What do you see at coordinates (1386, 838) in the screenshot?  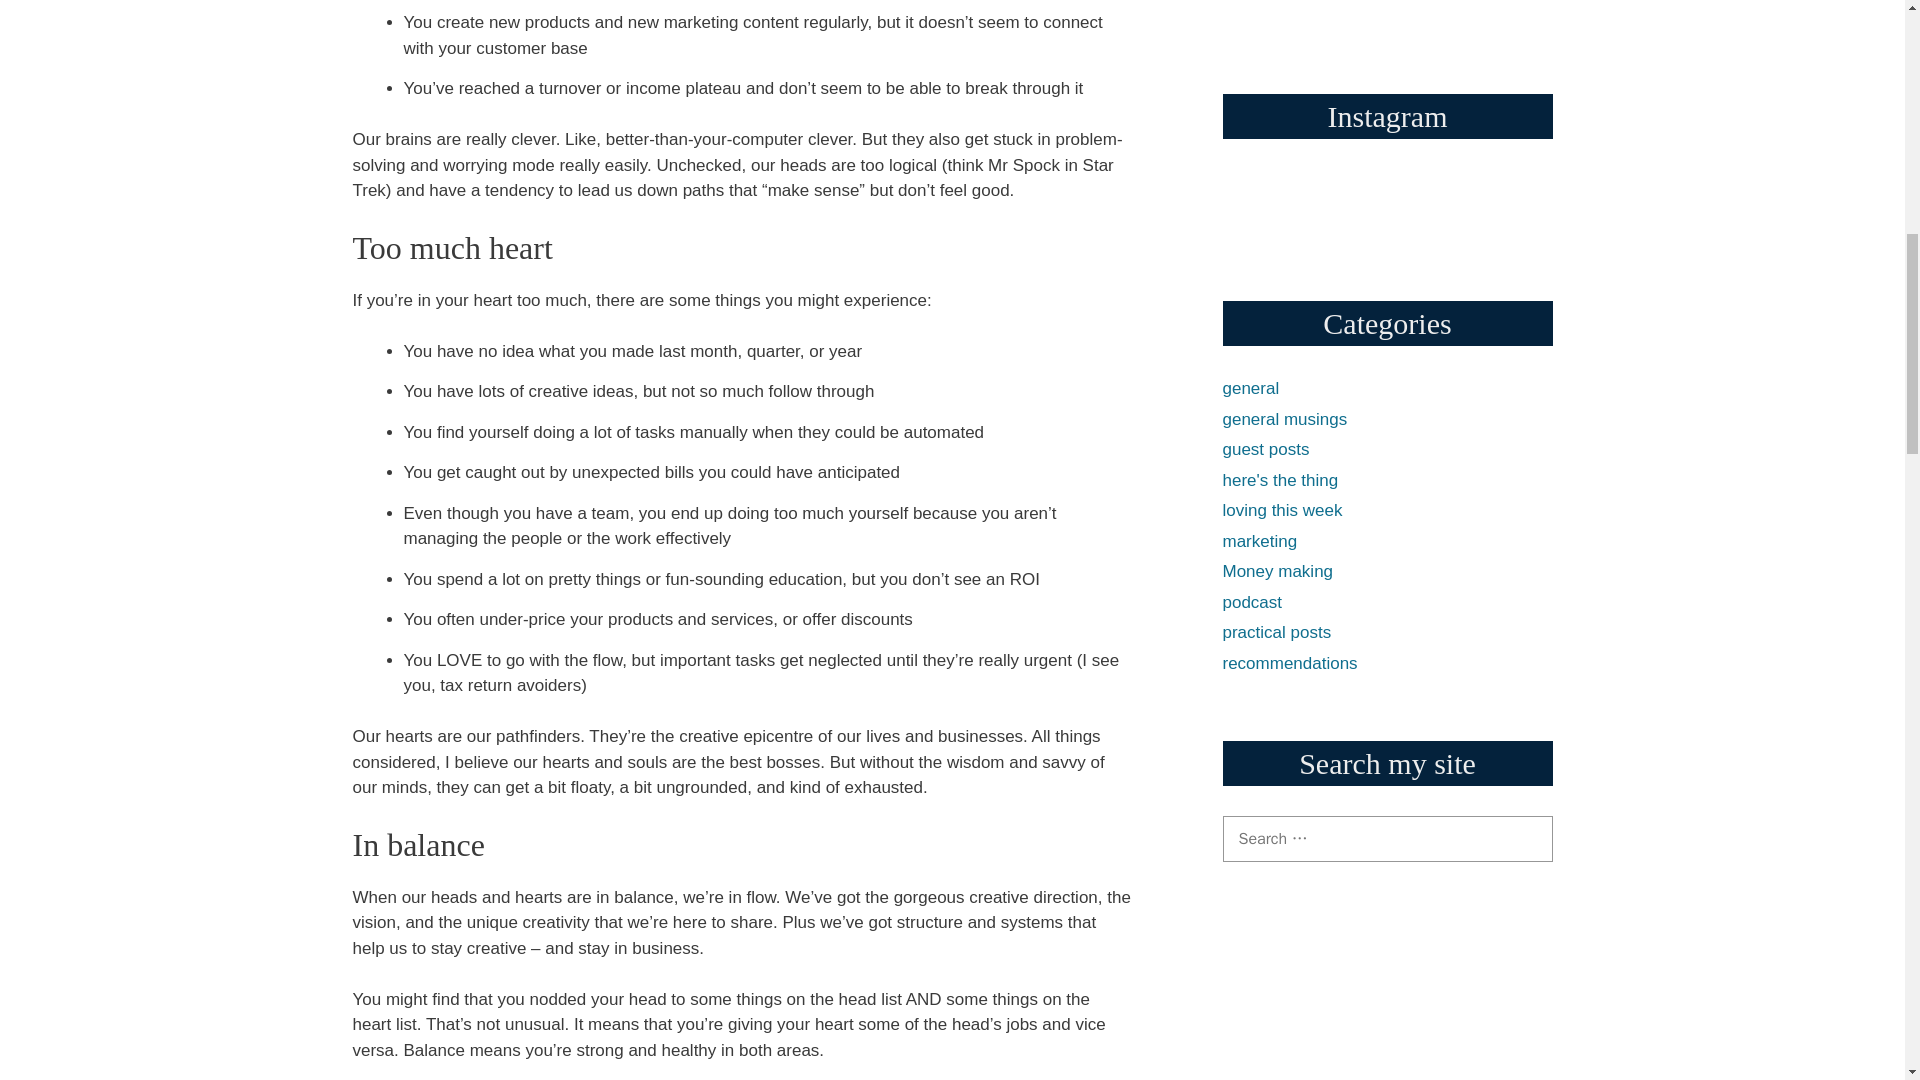 I see `Search for:` at bounding box center [1386, 838].